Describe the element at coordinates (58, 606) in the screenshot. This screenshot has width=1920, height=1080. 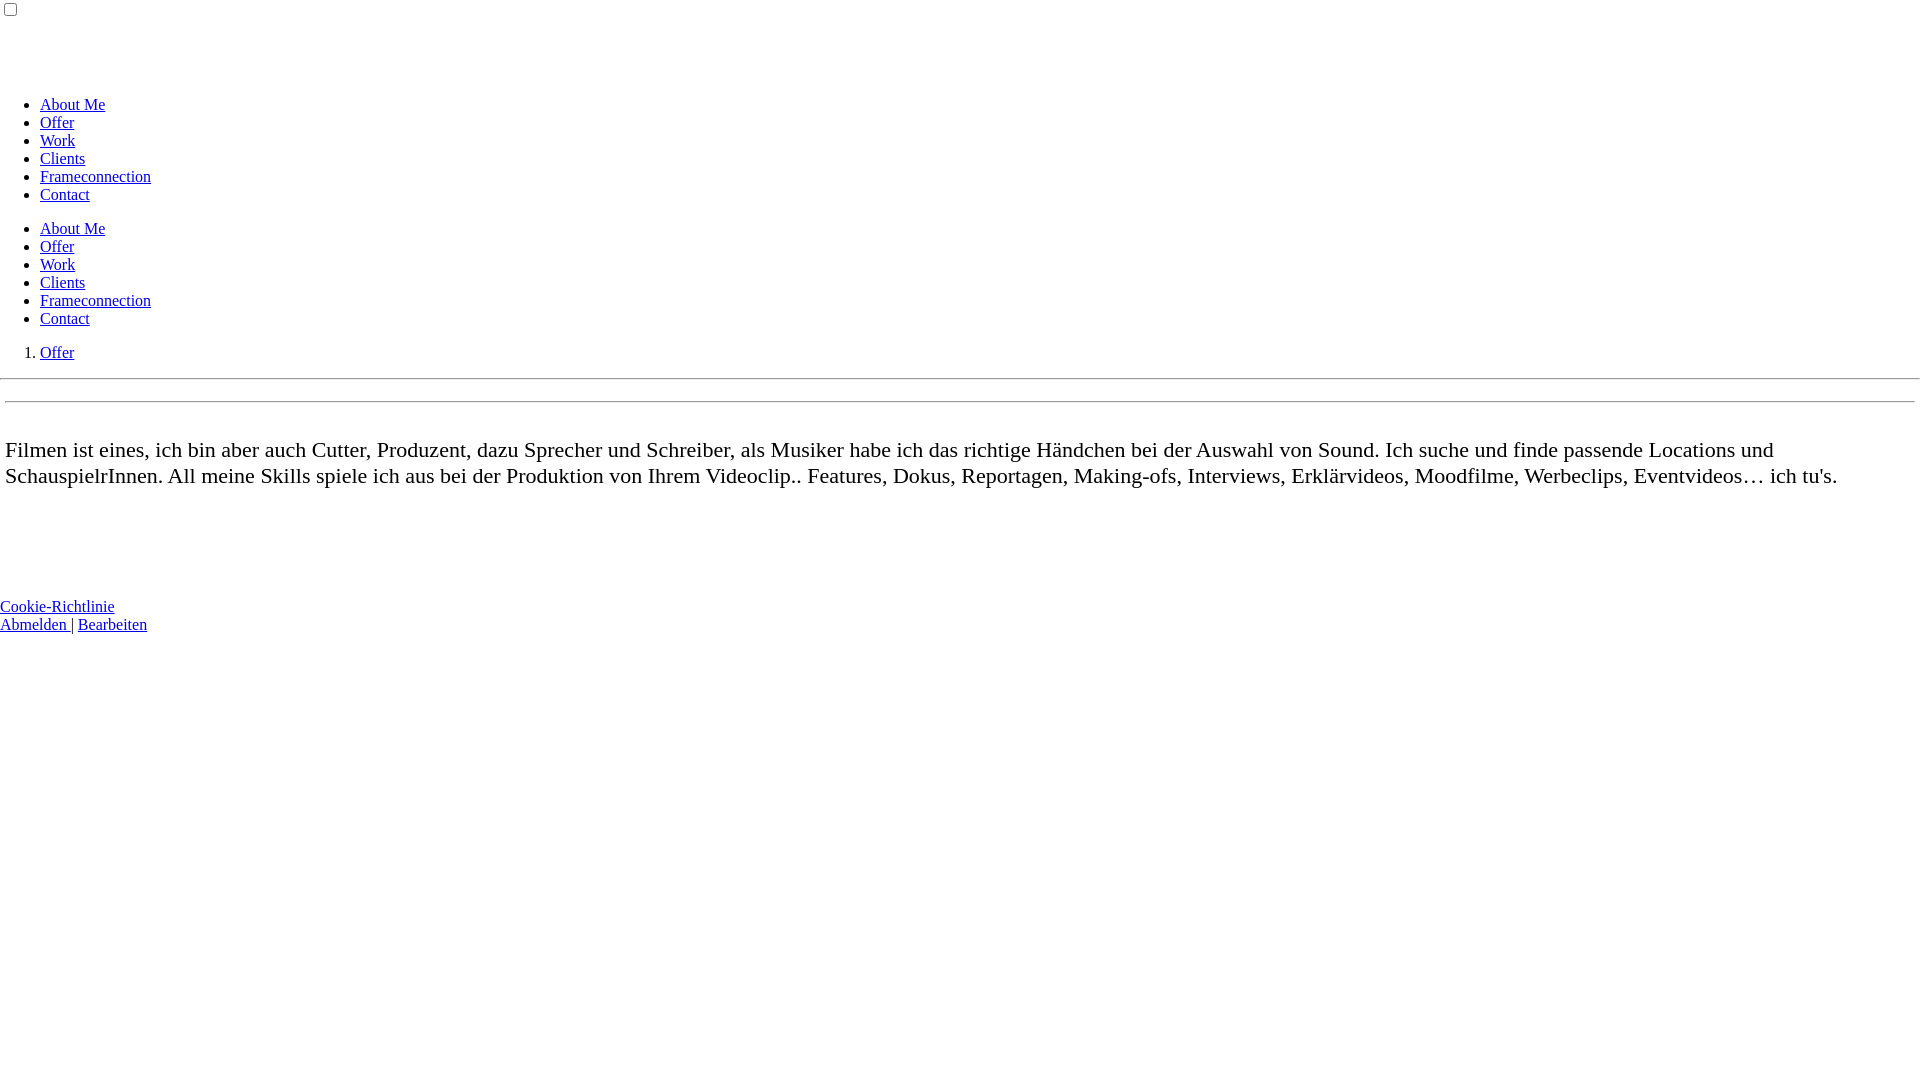
I see `Cookie-Richtlinie` at that location.